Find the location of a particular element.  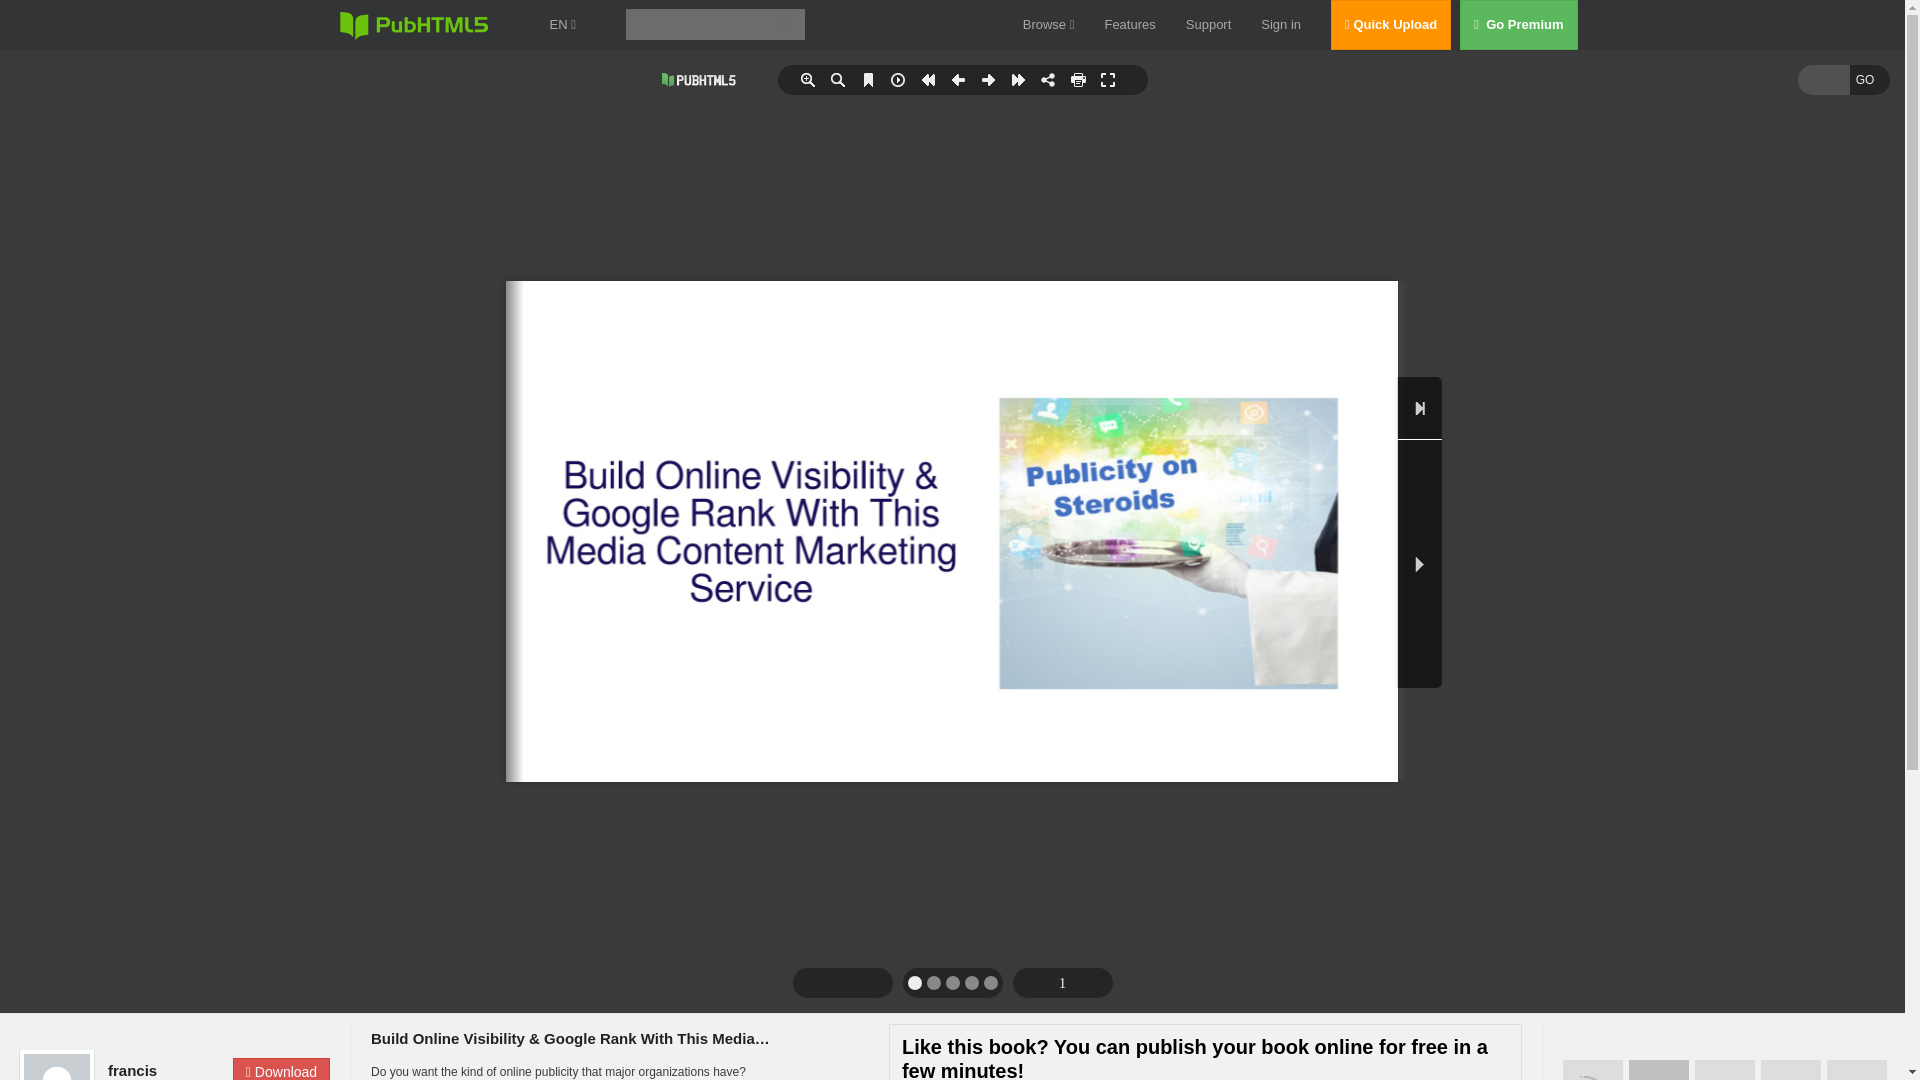

EN is located at coordinates (562, 24).